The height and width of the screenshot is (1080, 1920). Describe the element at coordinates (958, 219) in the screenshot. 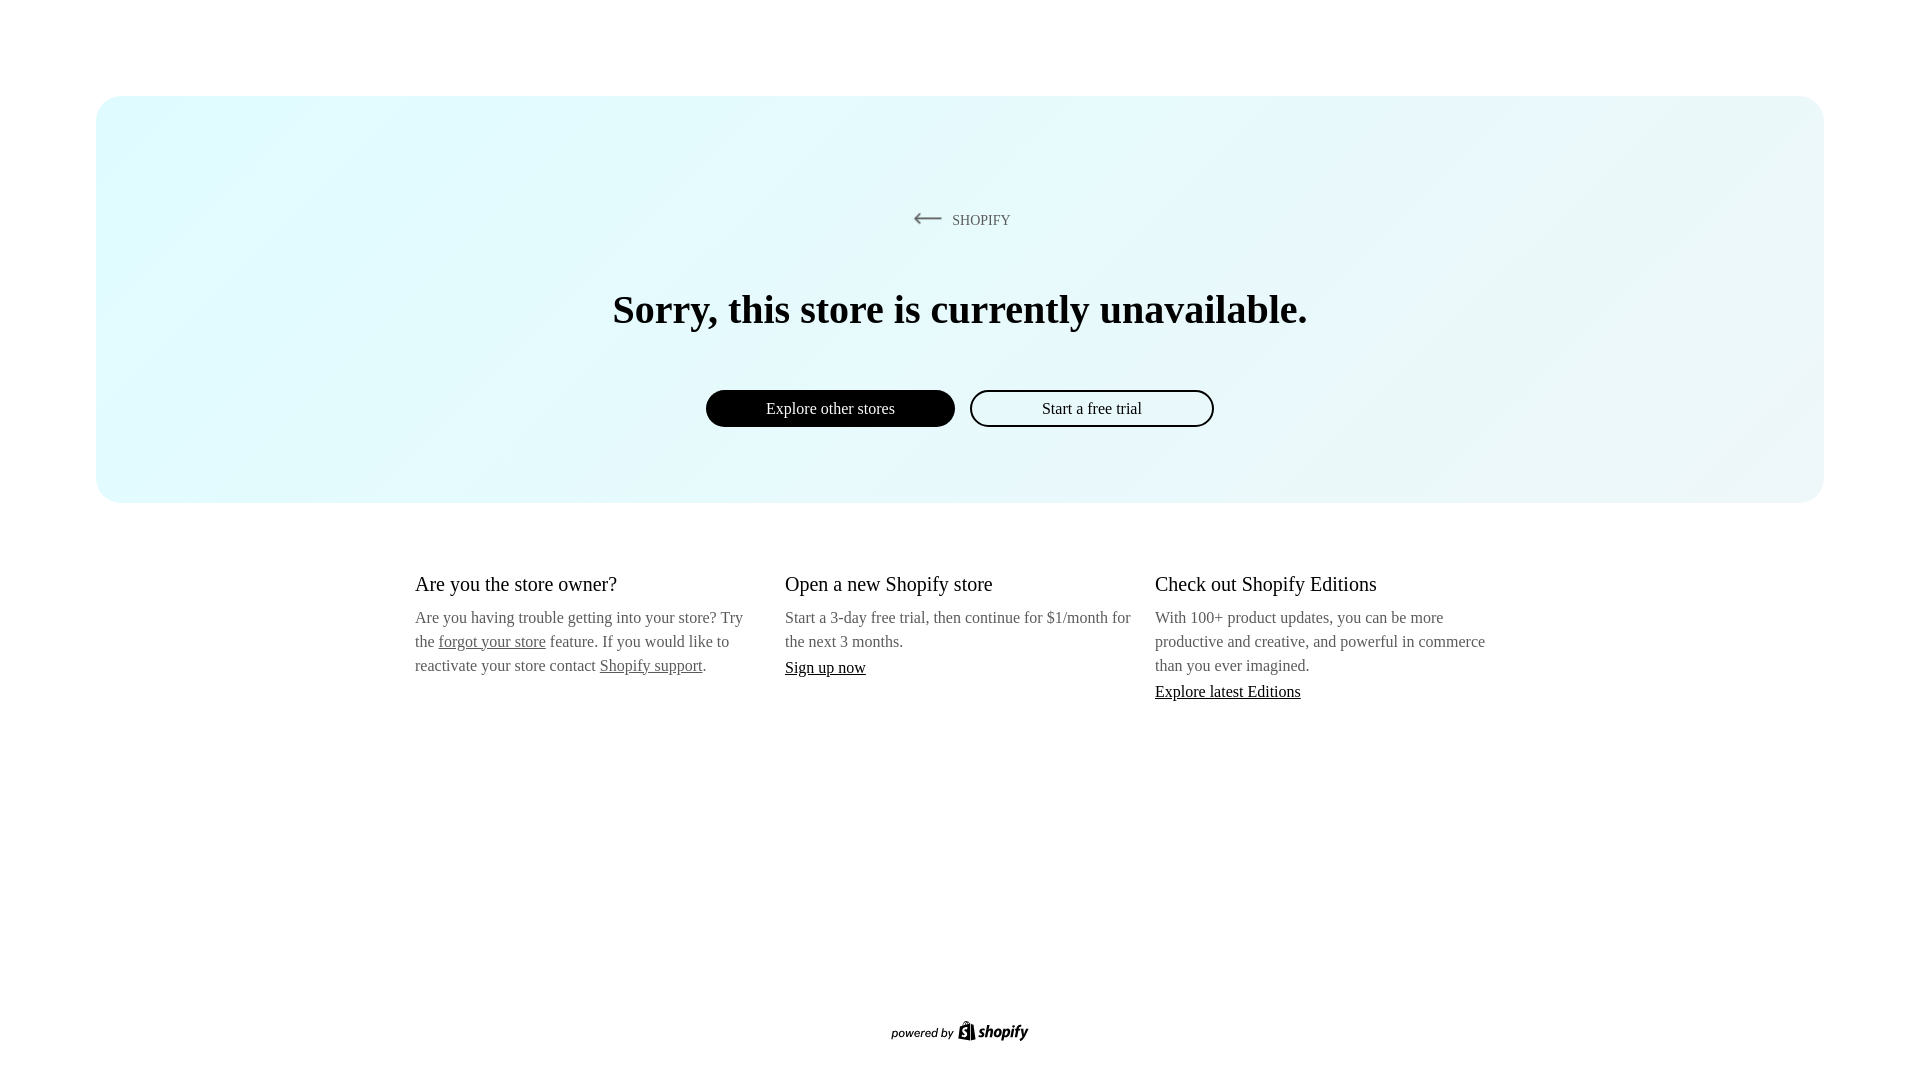

I see `SHOPIFY` at that location.